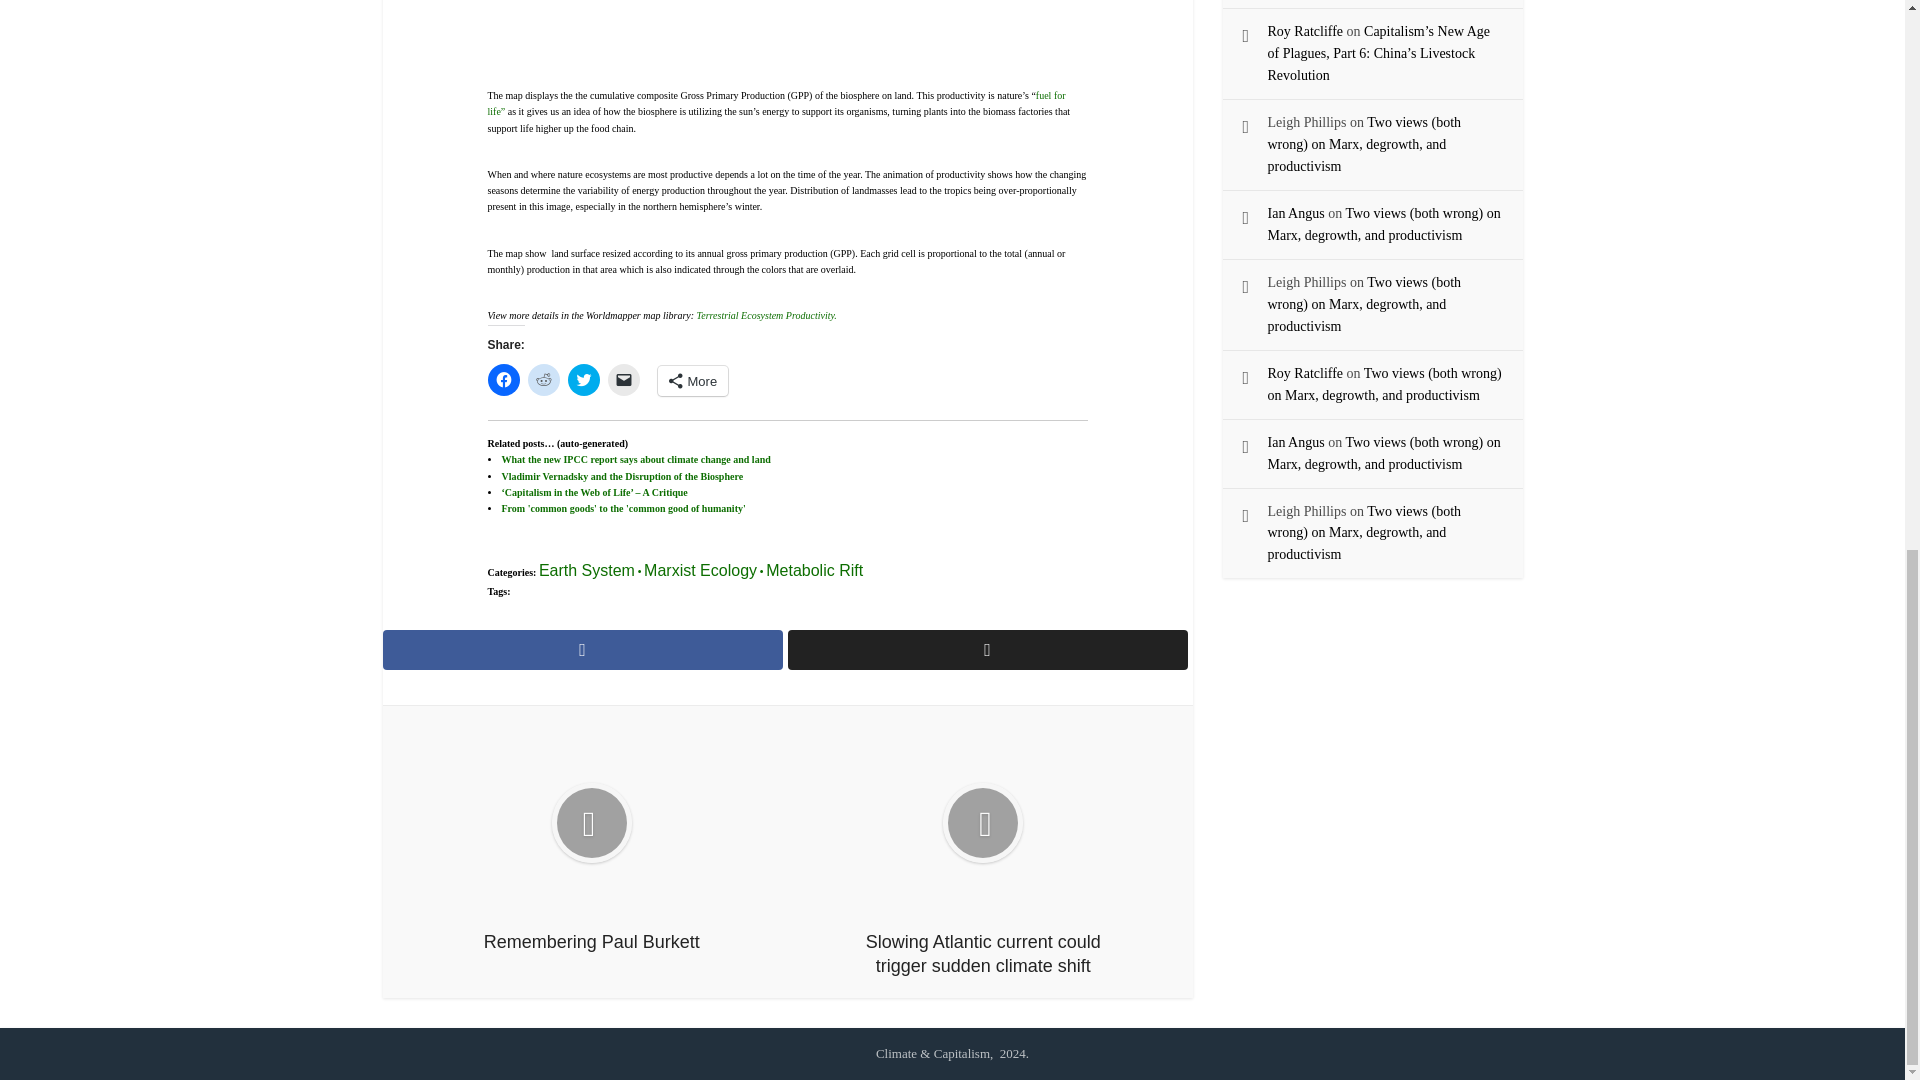 This screenshot has width=1920, height=1080. What do you see at coordinates (624, 380) in the screenshot?
I see `Click to email a link to a friend` at bounding box center [624, 380].